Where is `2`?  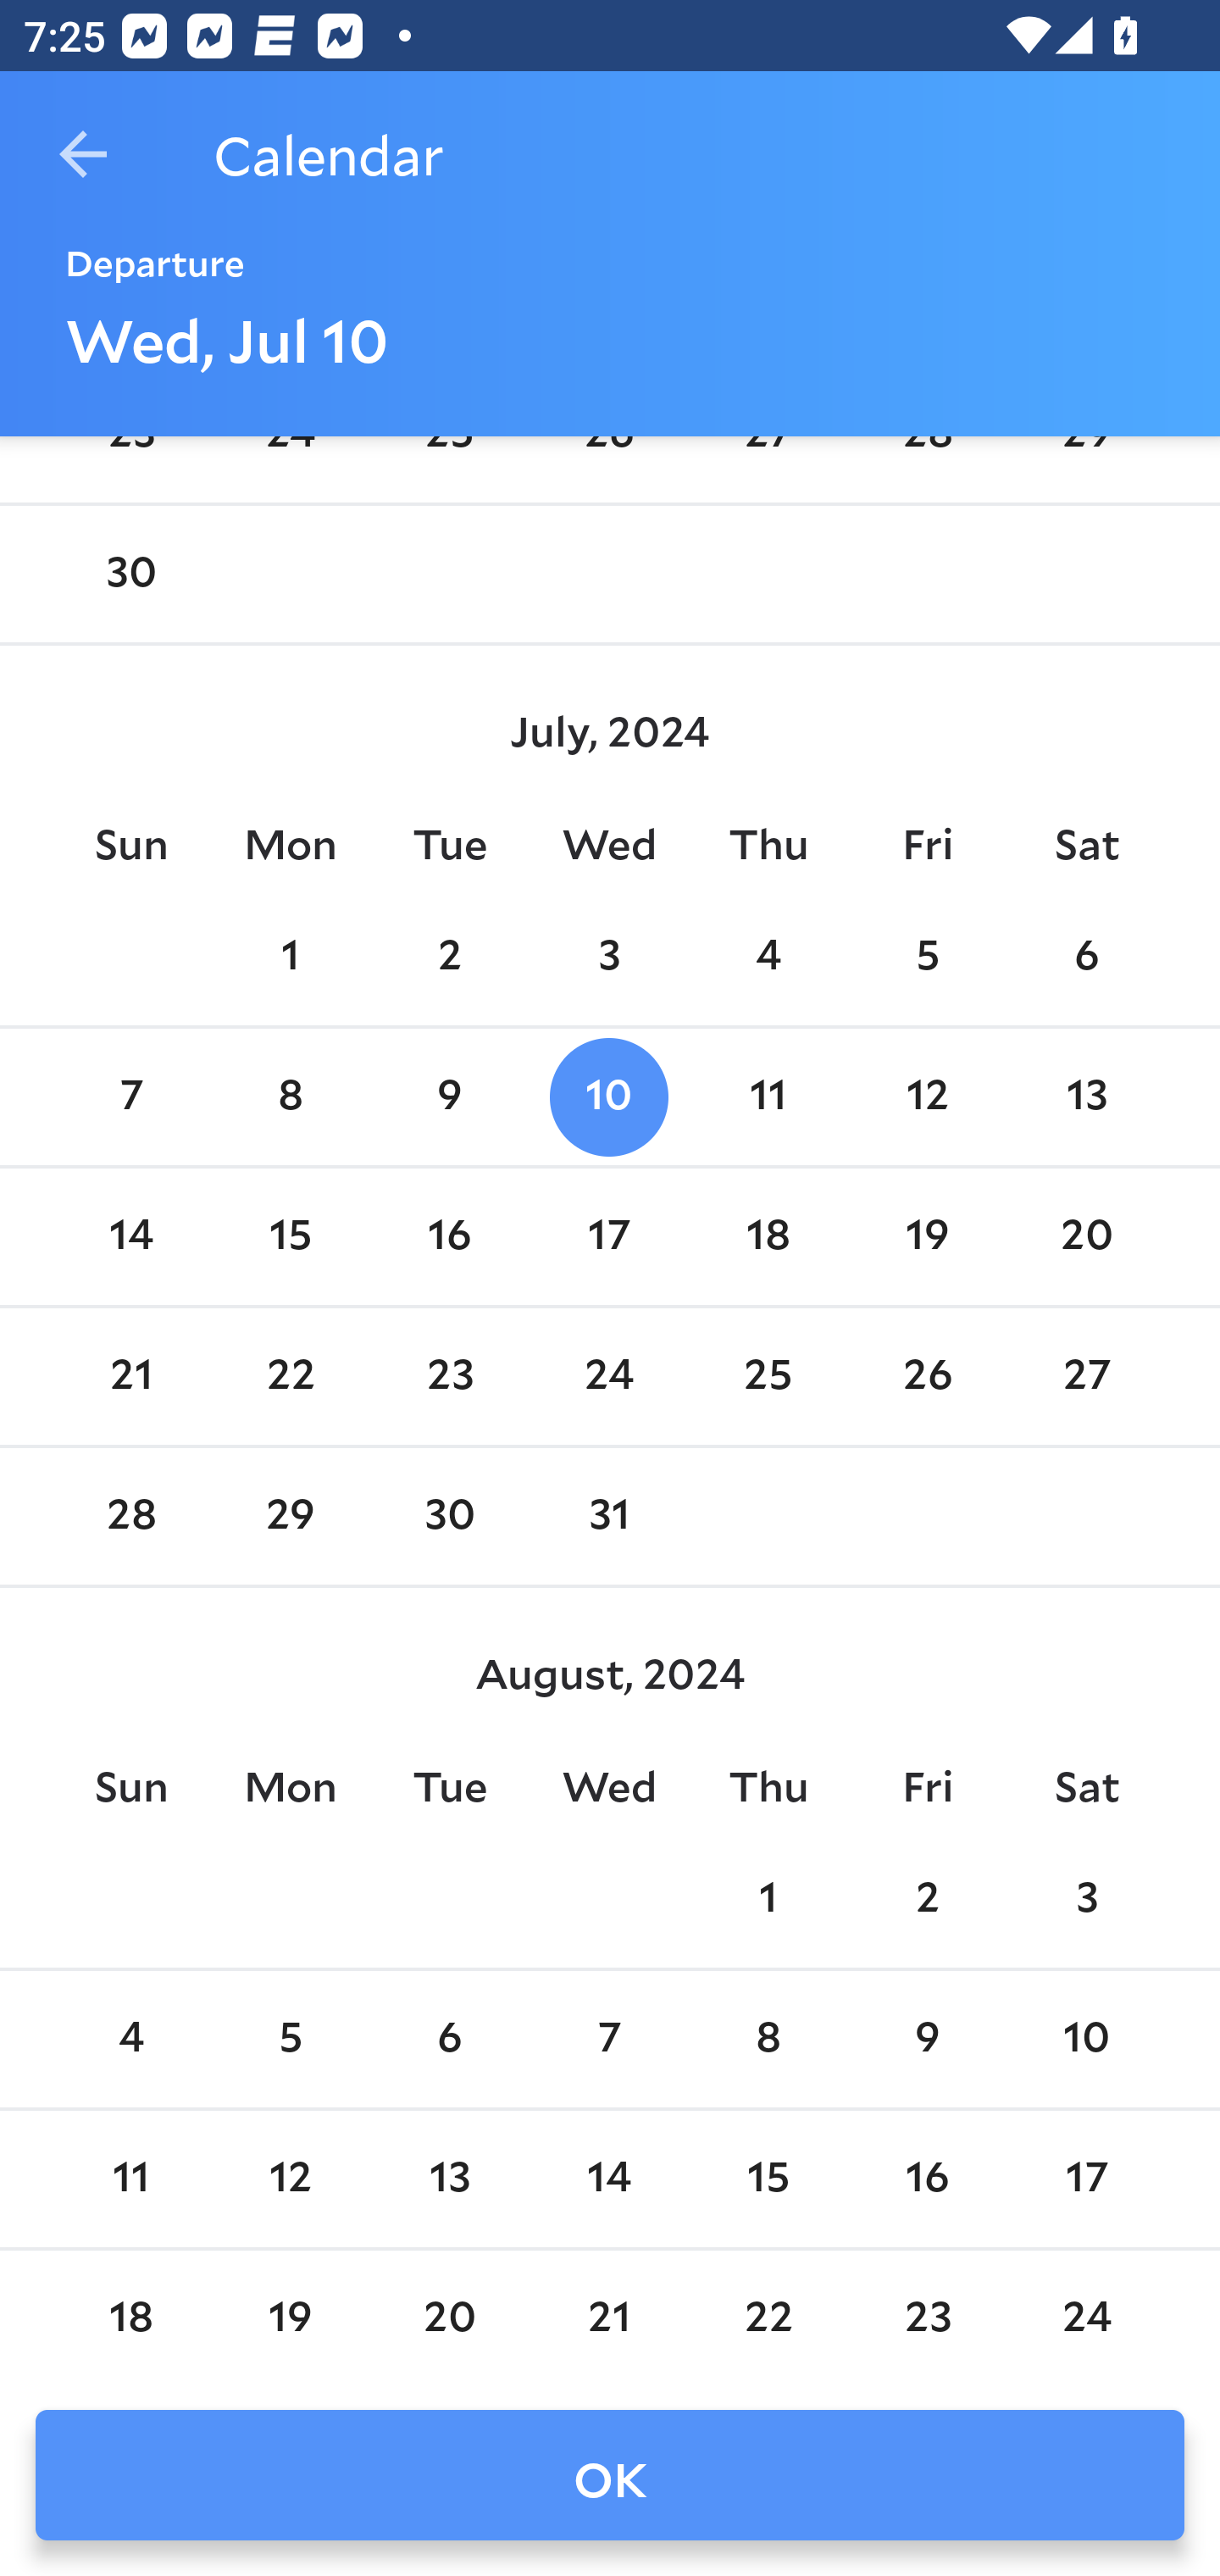 2 is located at coordinates (449, 958).